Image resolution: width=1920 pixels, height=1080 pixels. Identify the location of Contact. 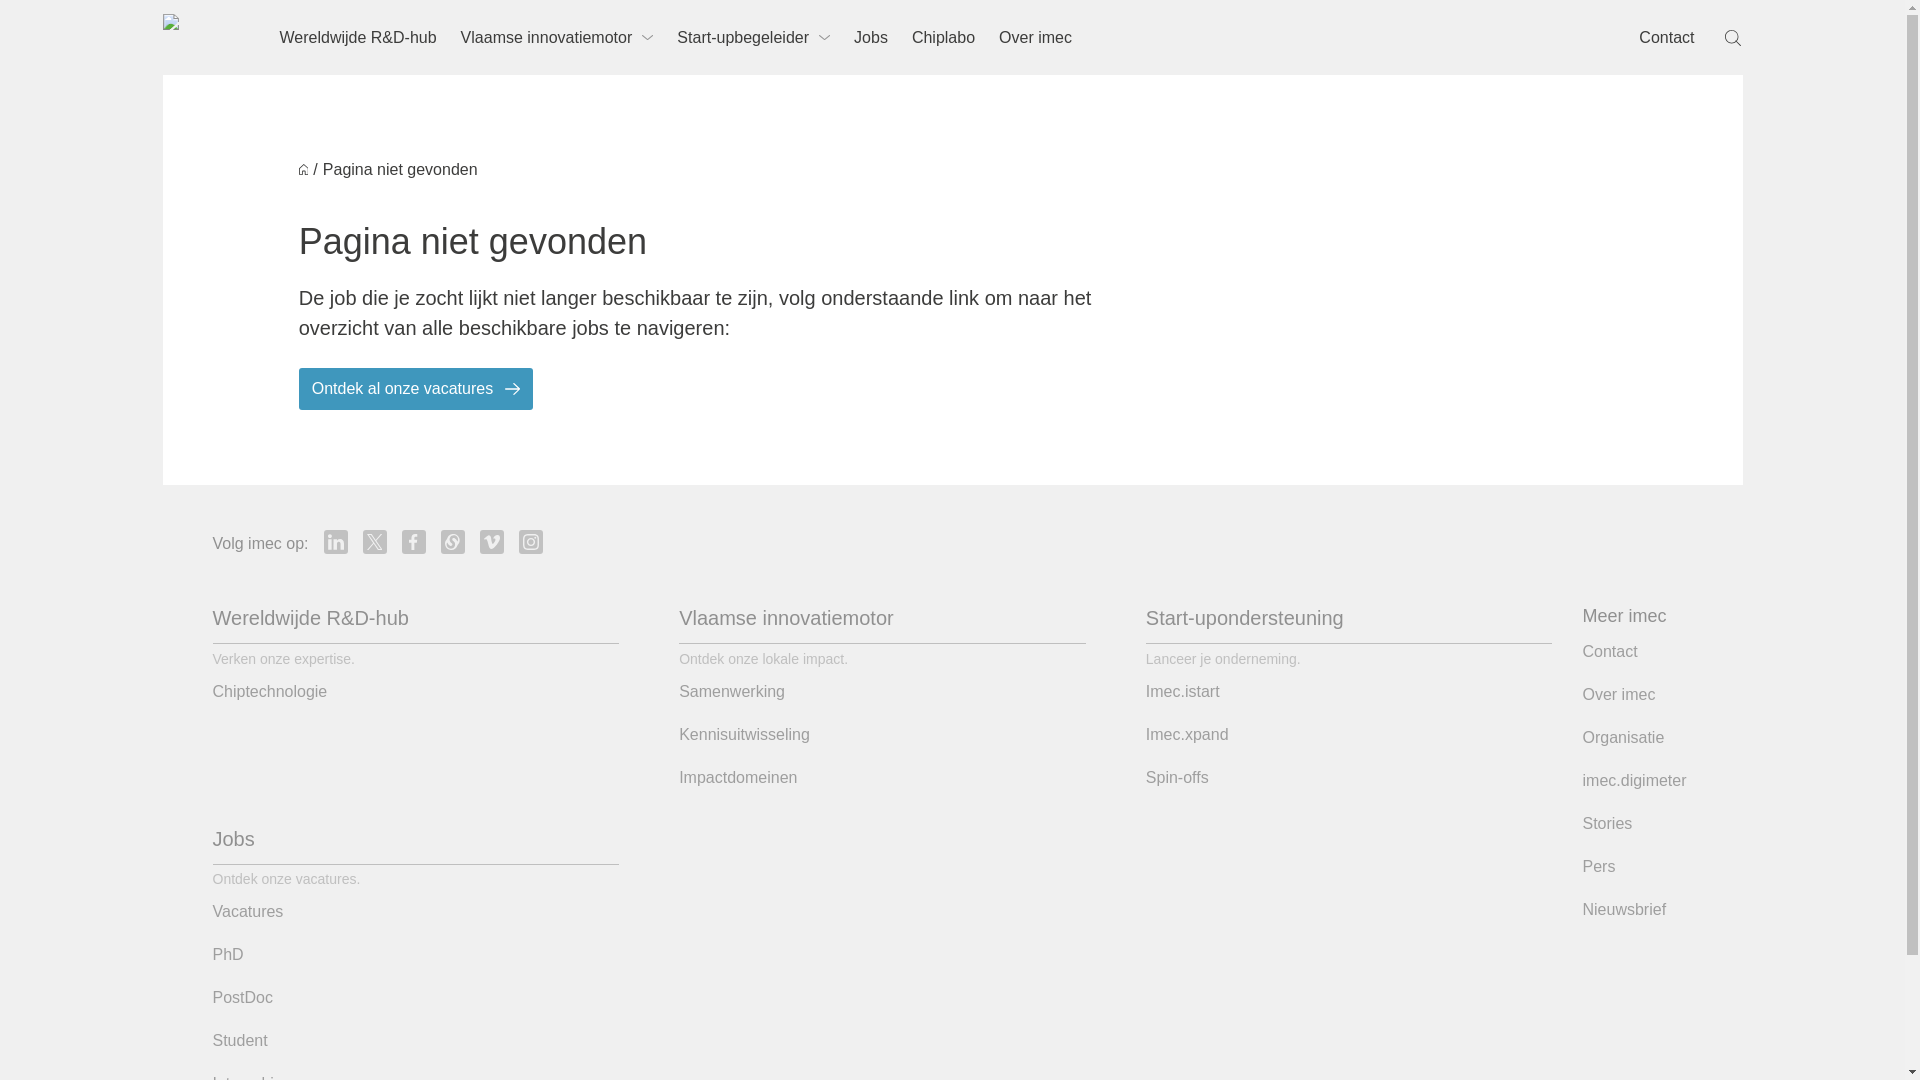
(1666, 37).